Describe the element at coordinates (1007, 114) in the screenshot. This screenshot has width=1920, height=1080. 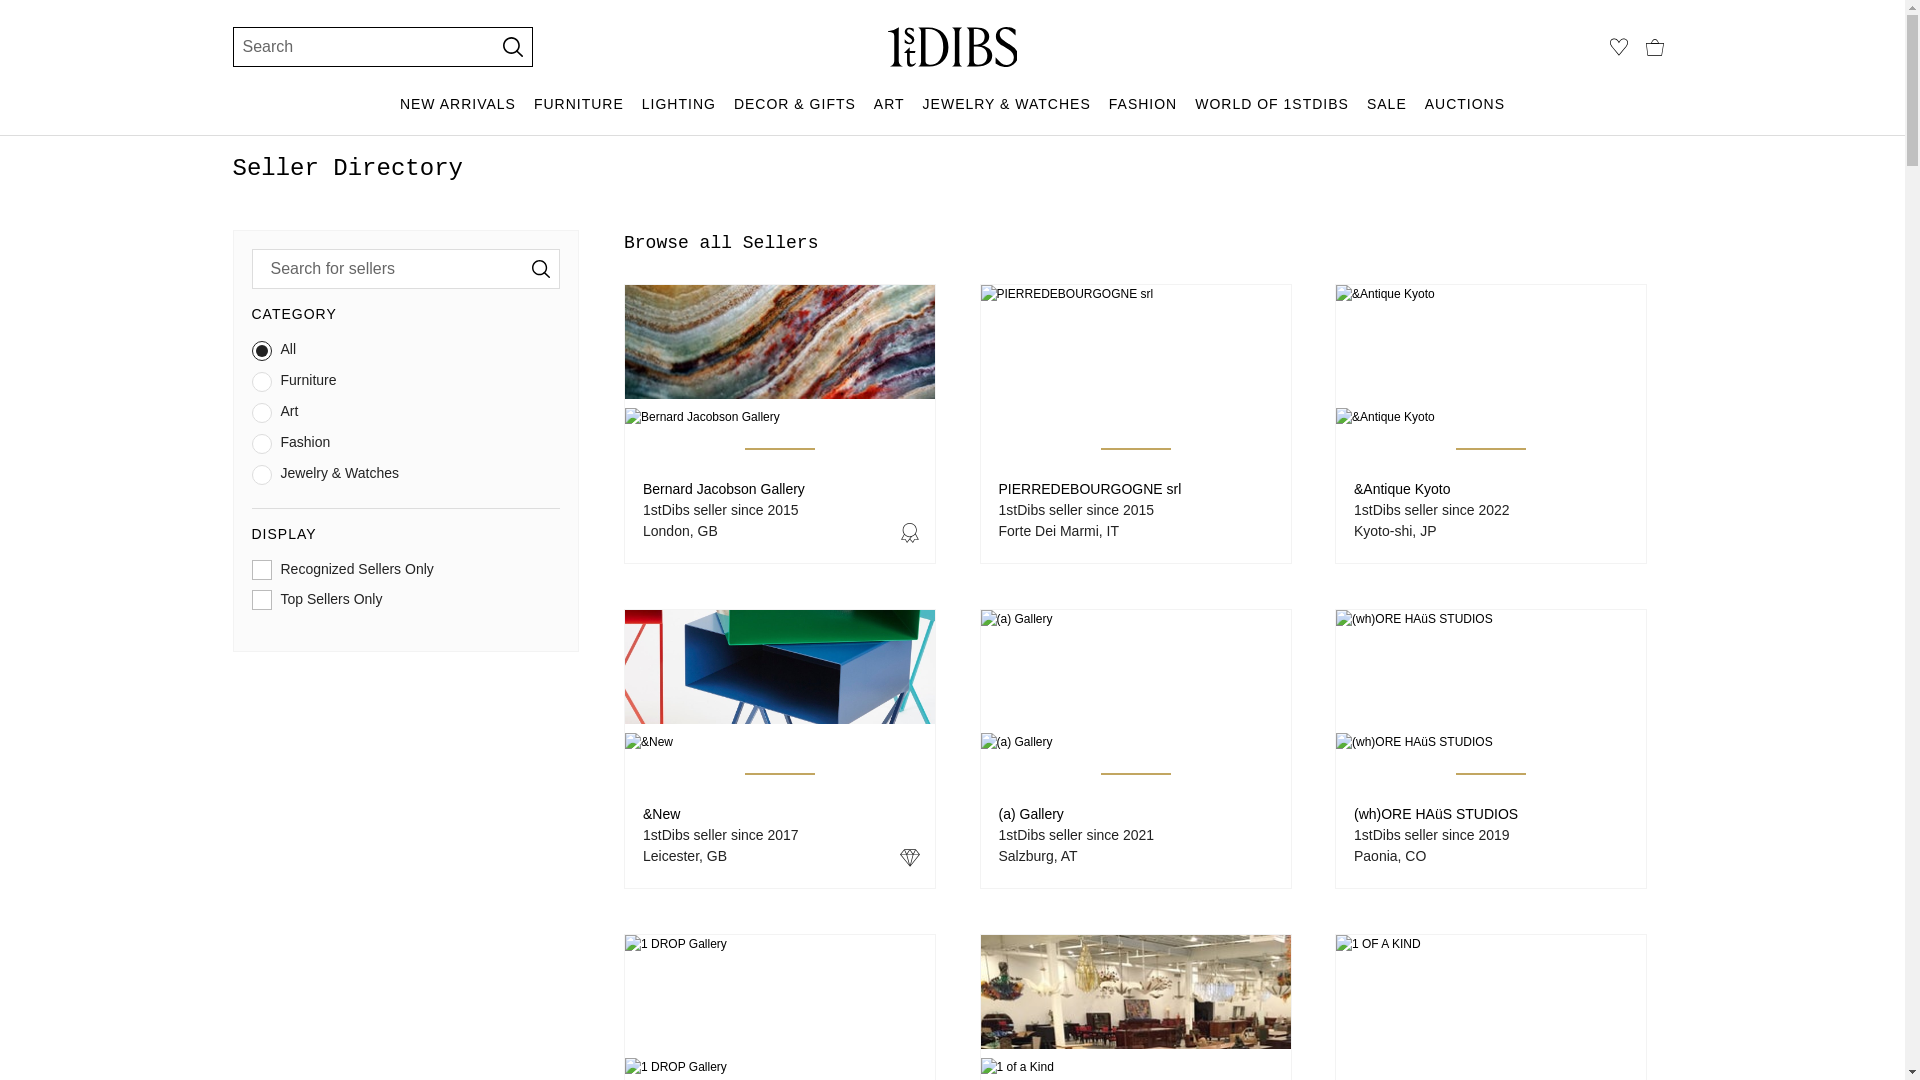
I see `JEWELRY & WATCHES` at that location.